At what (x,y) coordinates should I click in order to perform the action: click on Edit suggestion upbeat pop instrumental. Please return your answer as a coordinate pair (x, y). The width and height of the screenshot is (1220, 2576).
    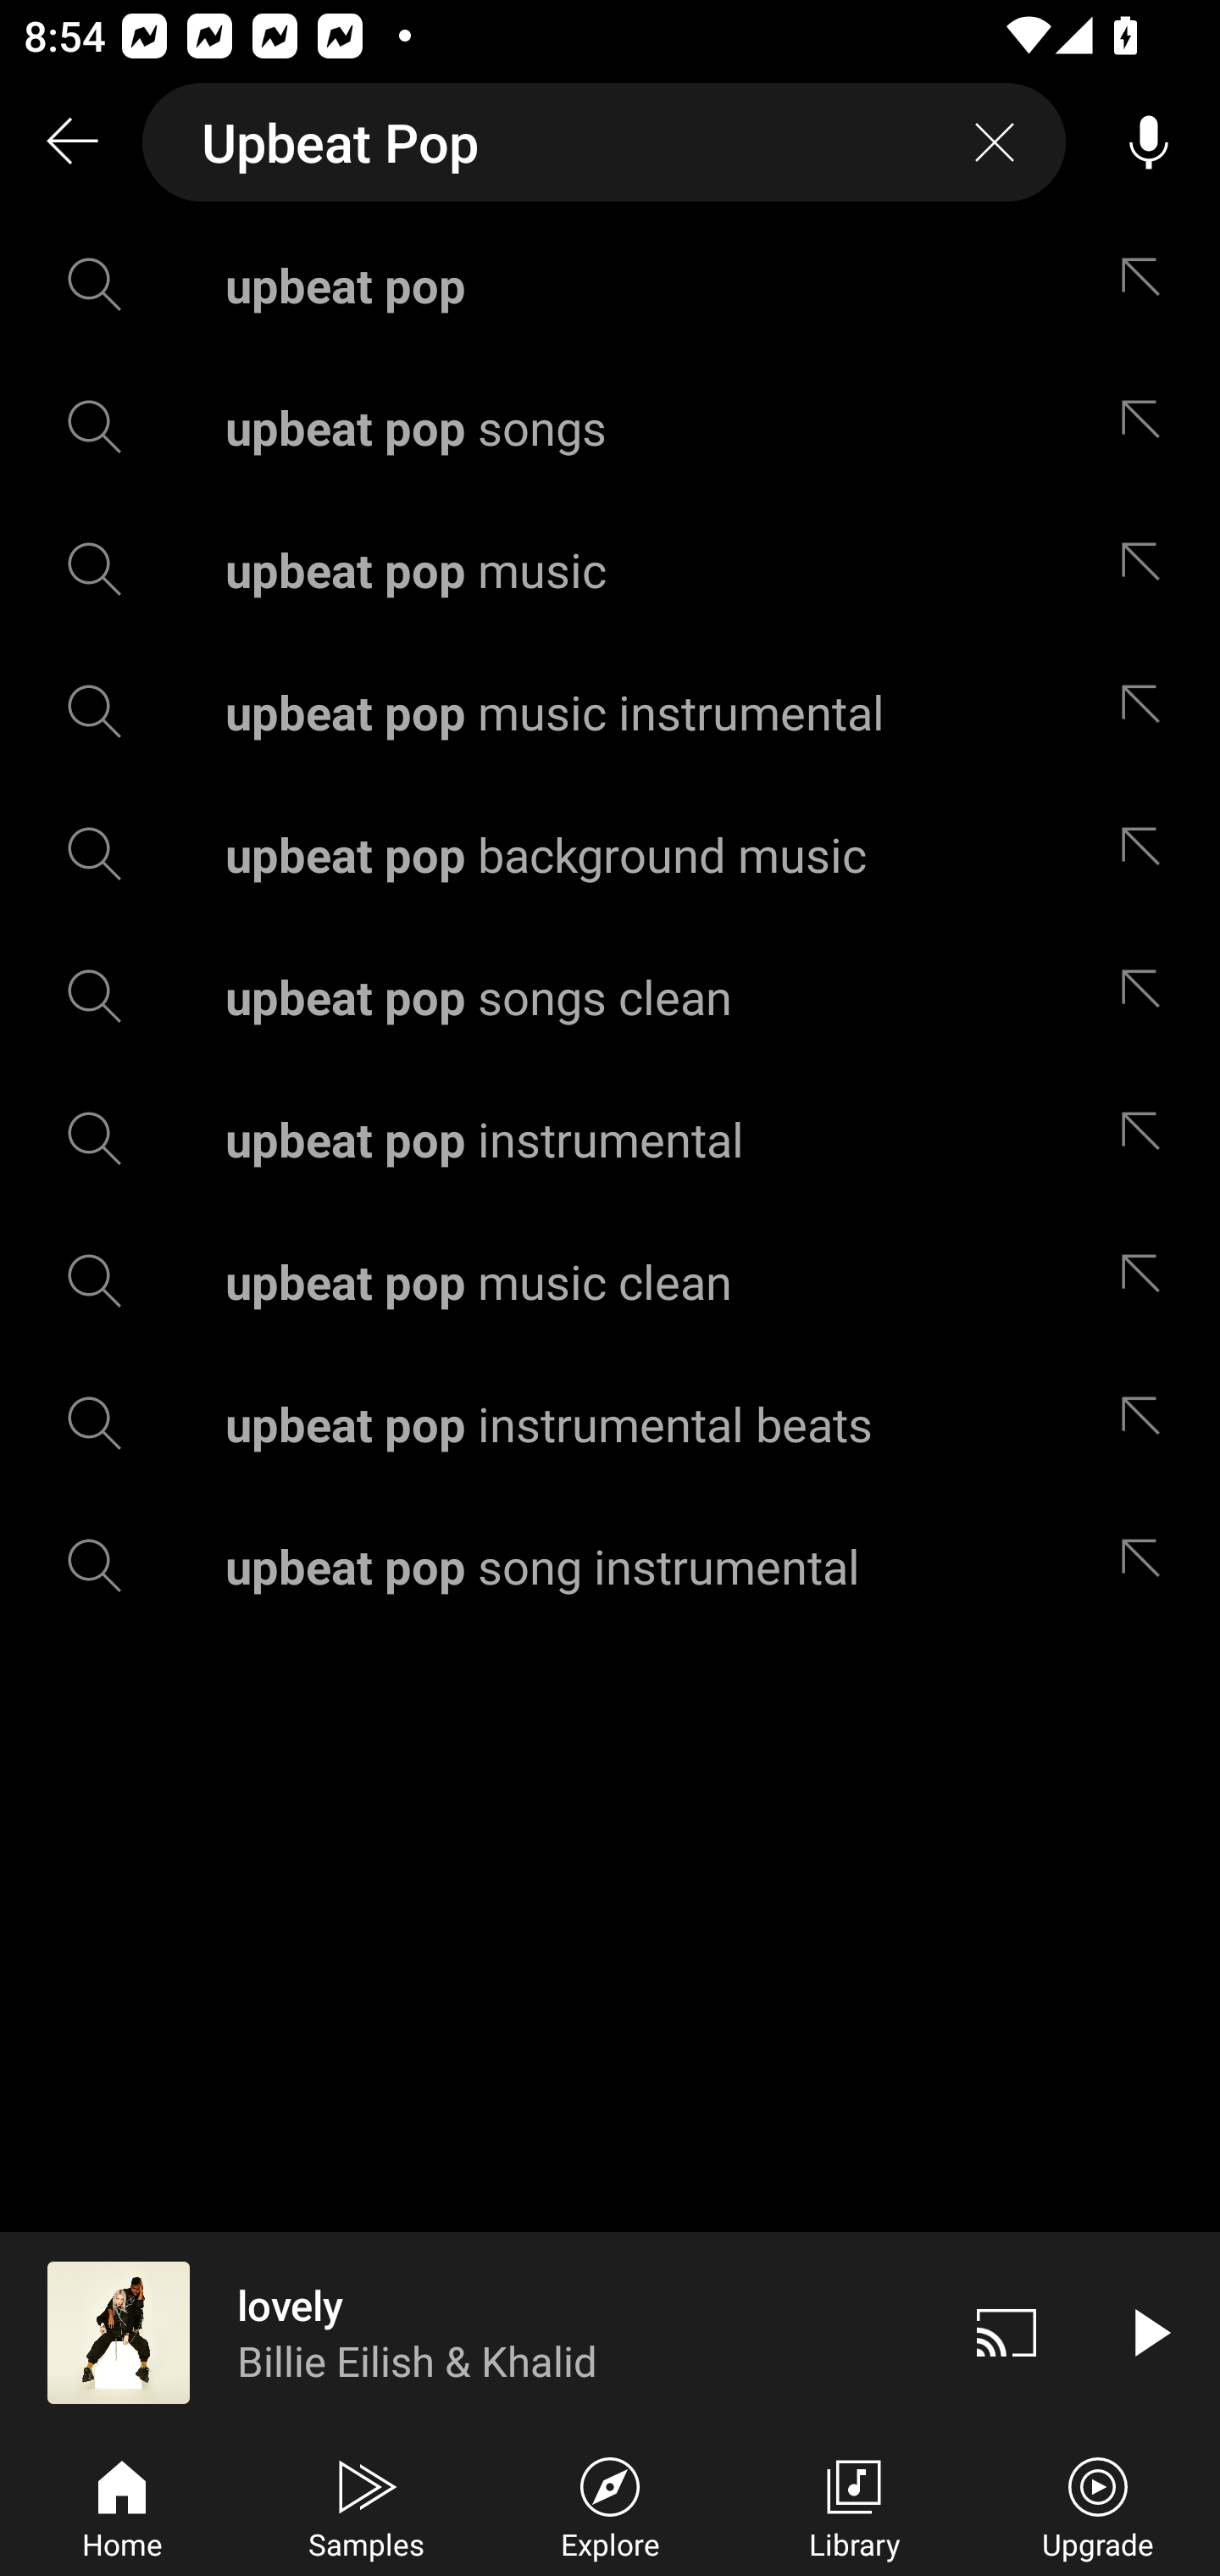
    Looking at the image, I should click on (1148, 1138).